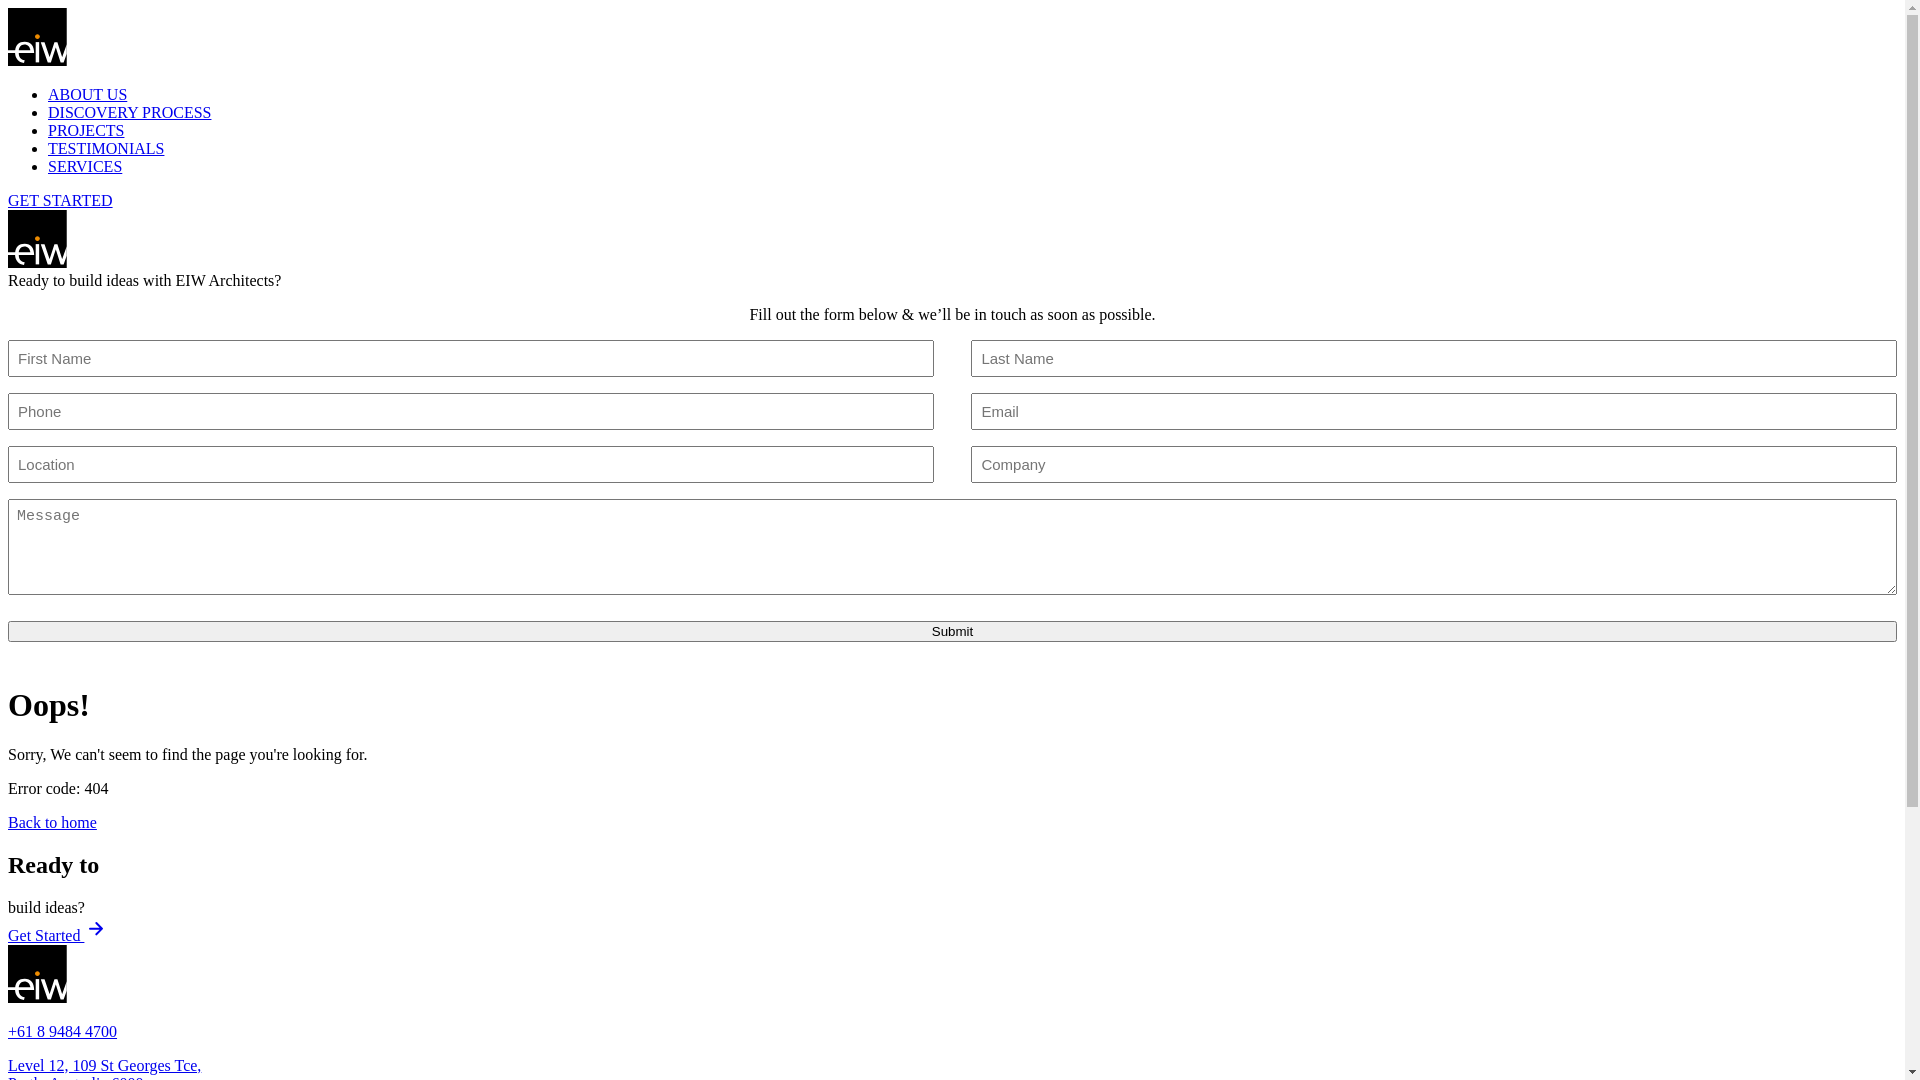  What do you see at coordinates (62, 1032) in the screenshot?
I see `+61 8 9484 4700` at bounding box center [62, 1032].